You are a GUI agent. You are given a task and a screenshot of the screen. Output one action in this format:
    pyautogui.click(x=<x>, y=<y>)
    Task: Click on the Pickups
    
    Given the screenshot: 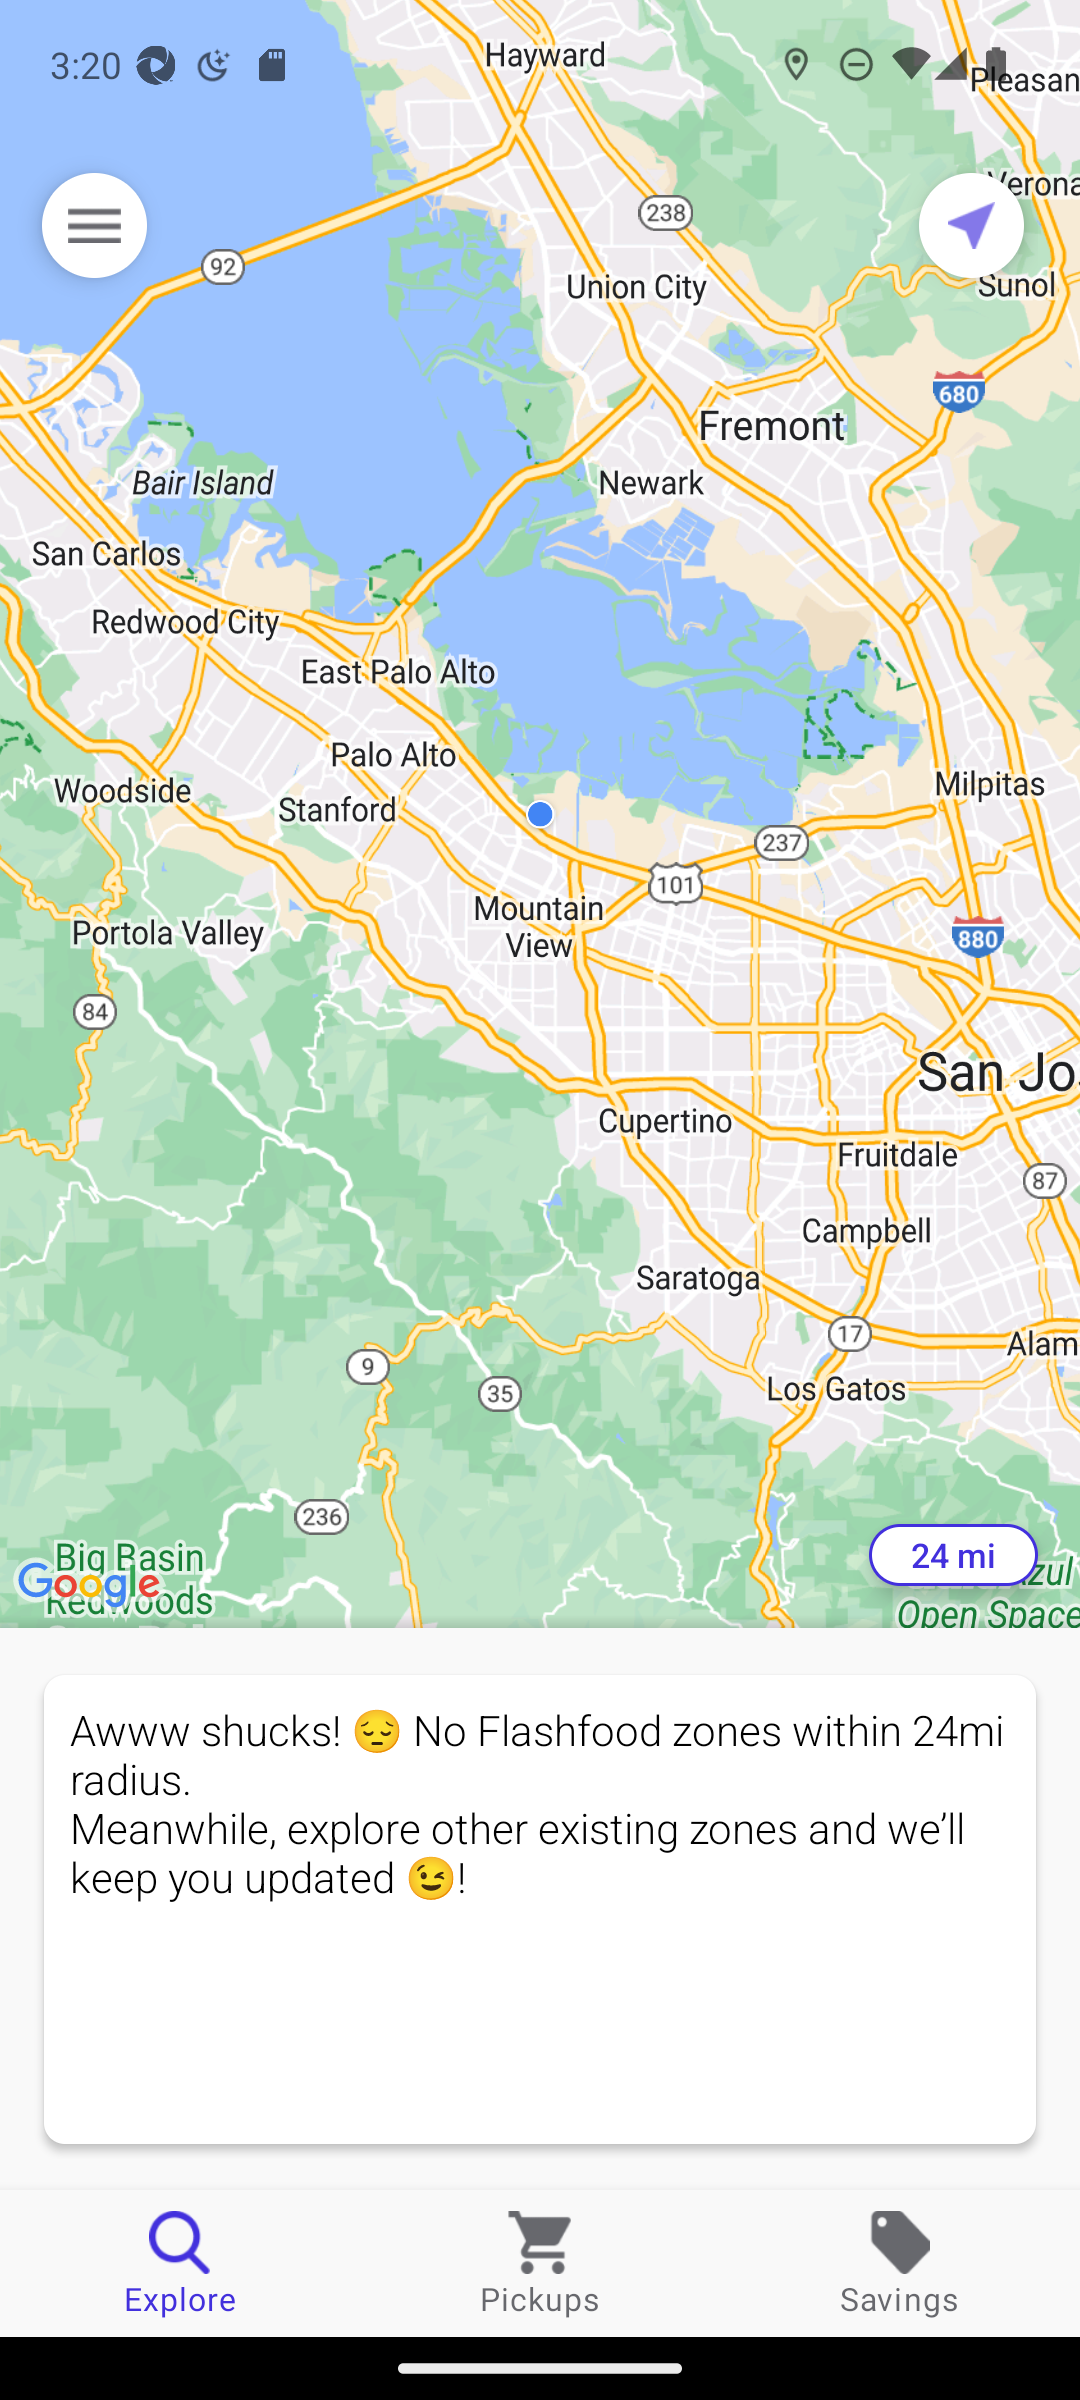 What is the action you would take?
    pyautogui.click(x=540, y=2262)
    